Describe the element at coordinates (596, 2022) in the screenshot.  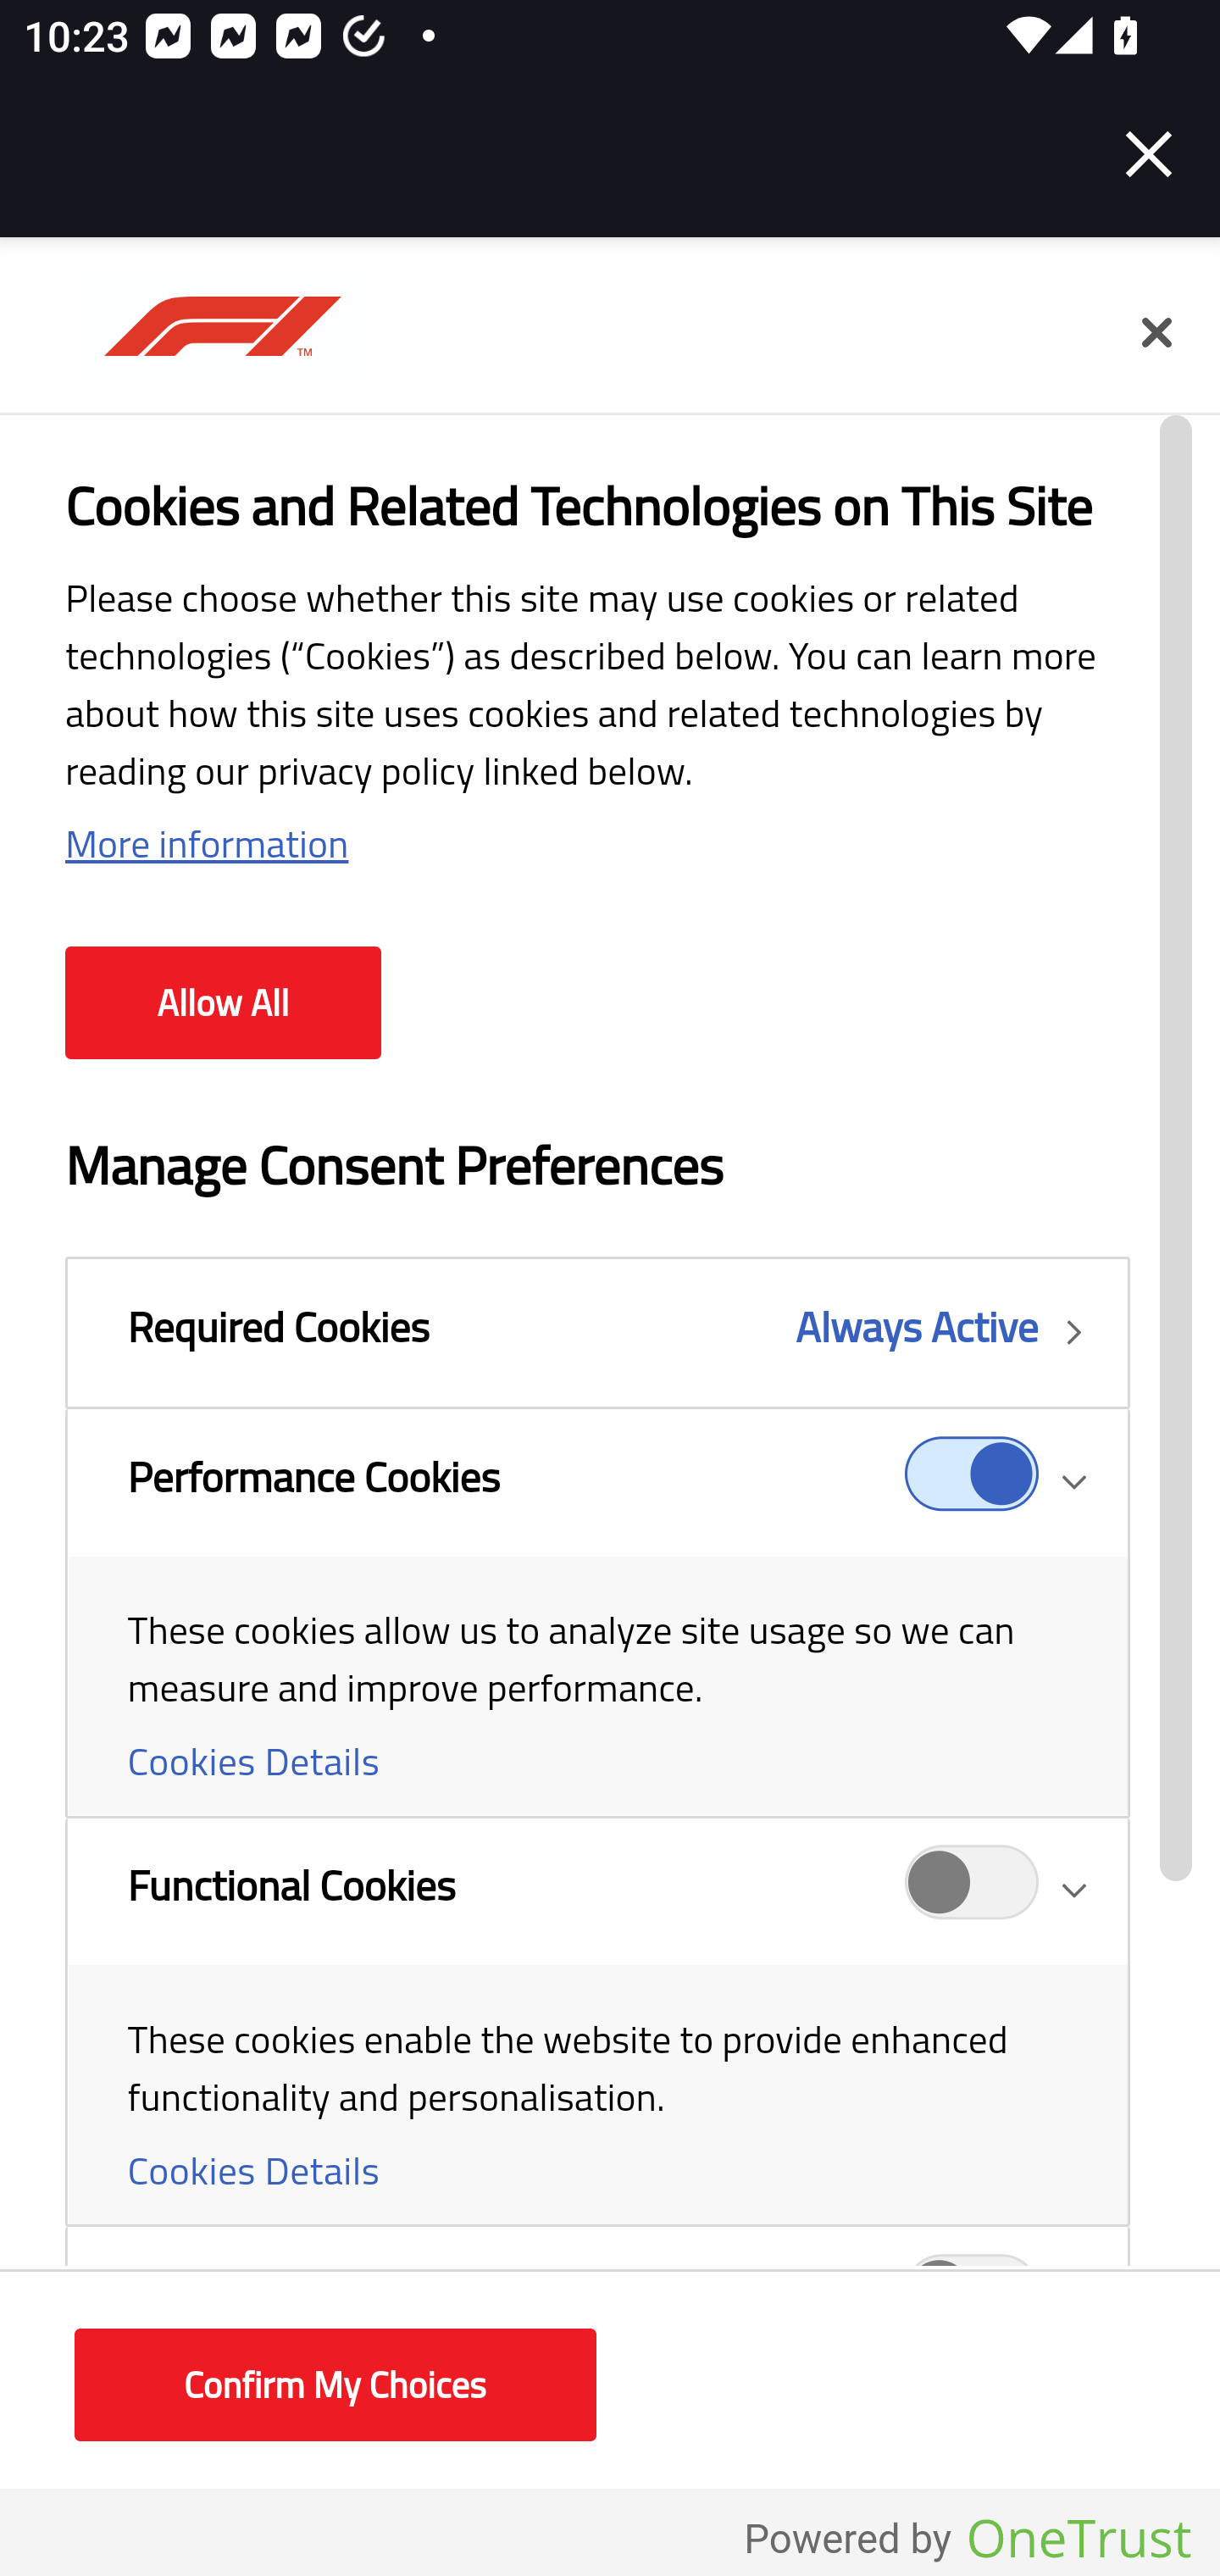
I see `Functional Cookies` at that location.